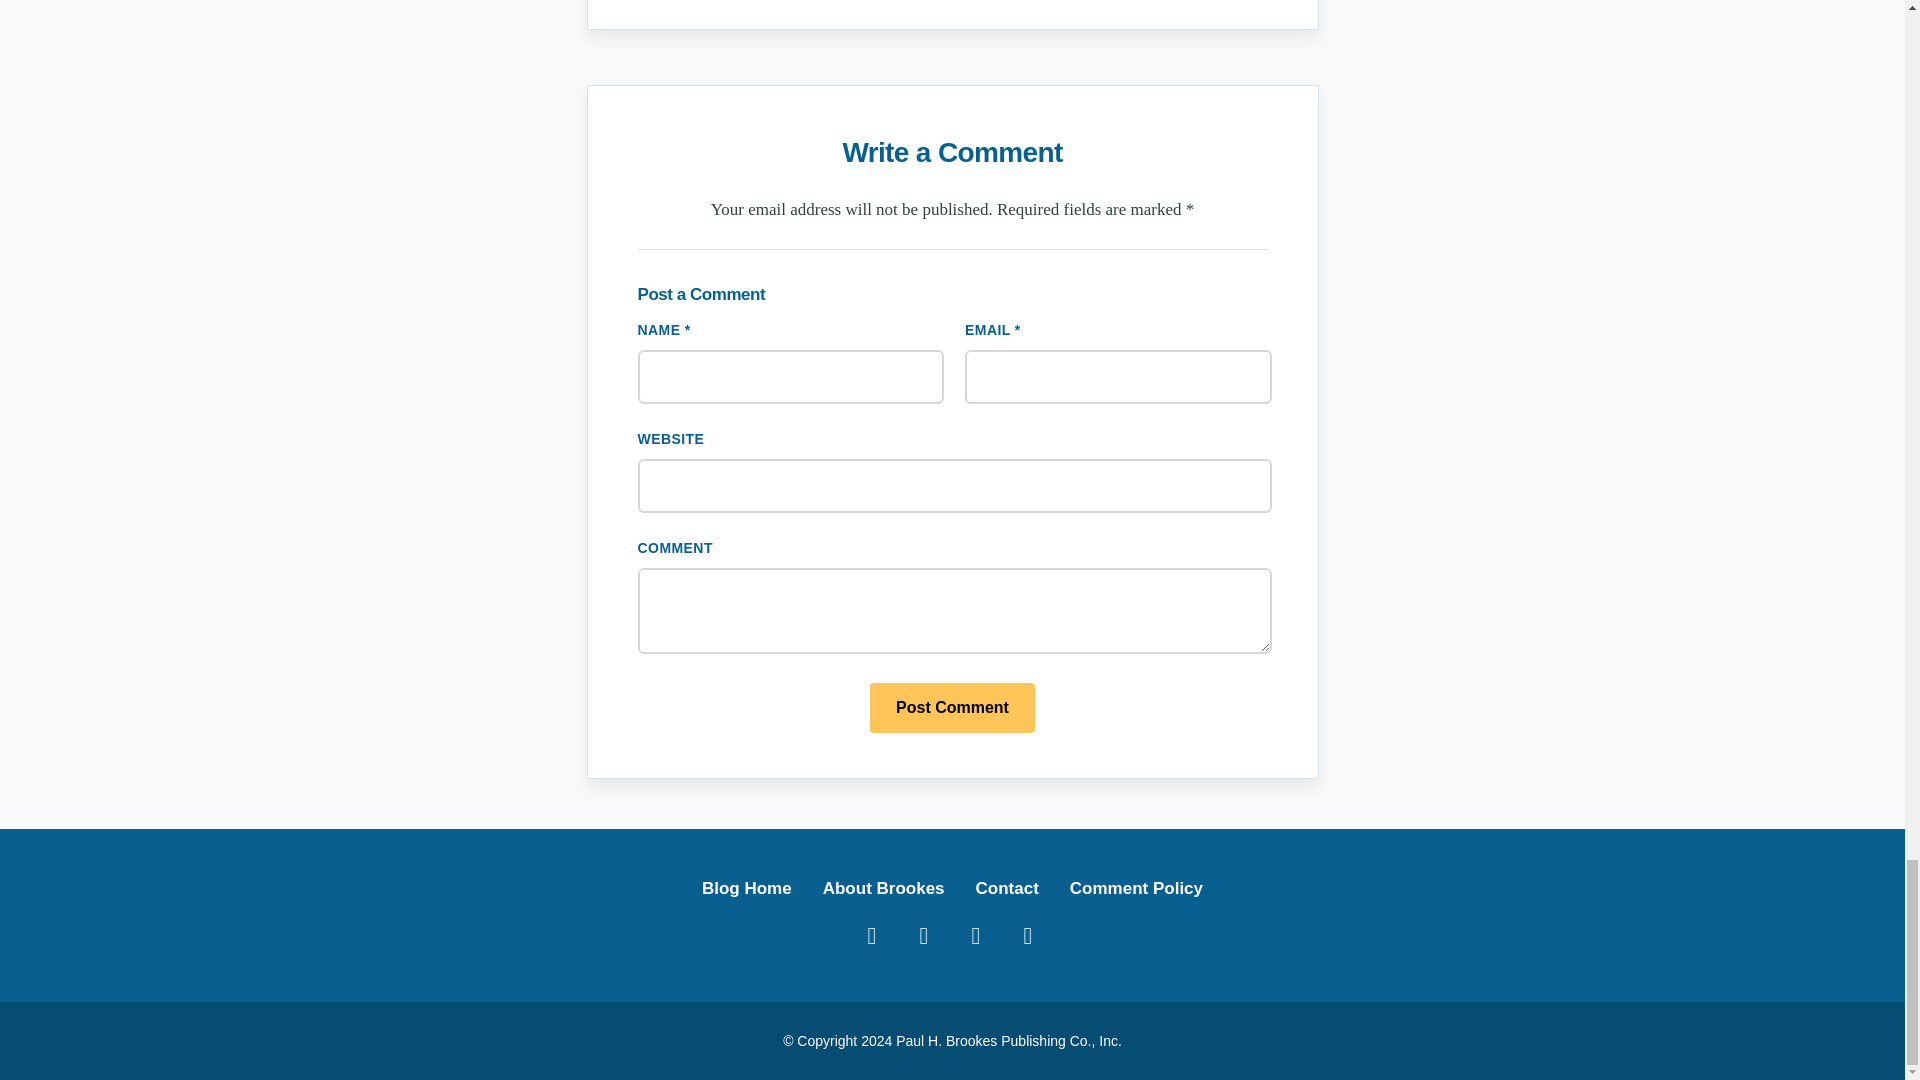 The image size is (1920, 1080). Describe the element at coordinates (884, 888) in the screenshot. I see `About Brookes` at that location.